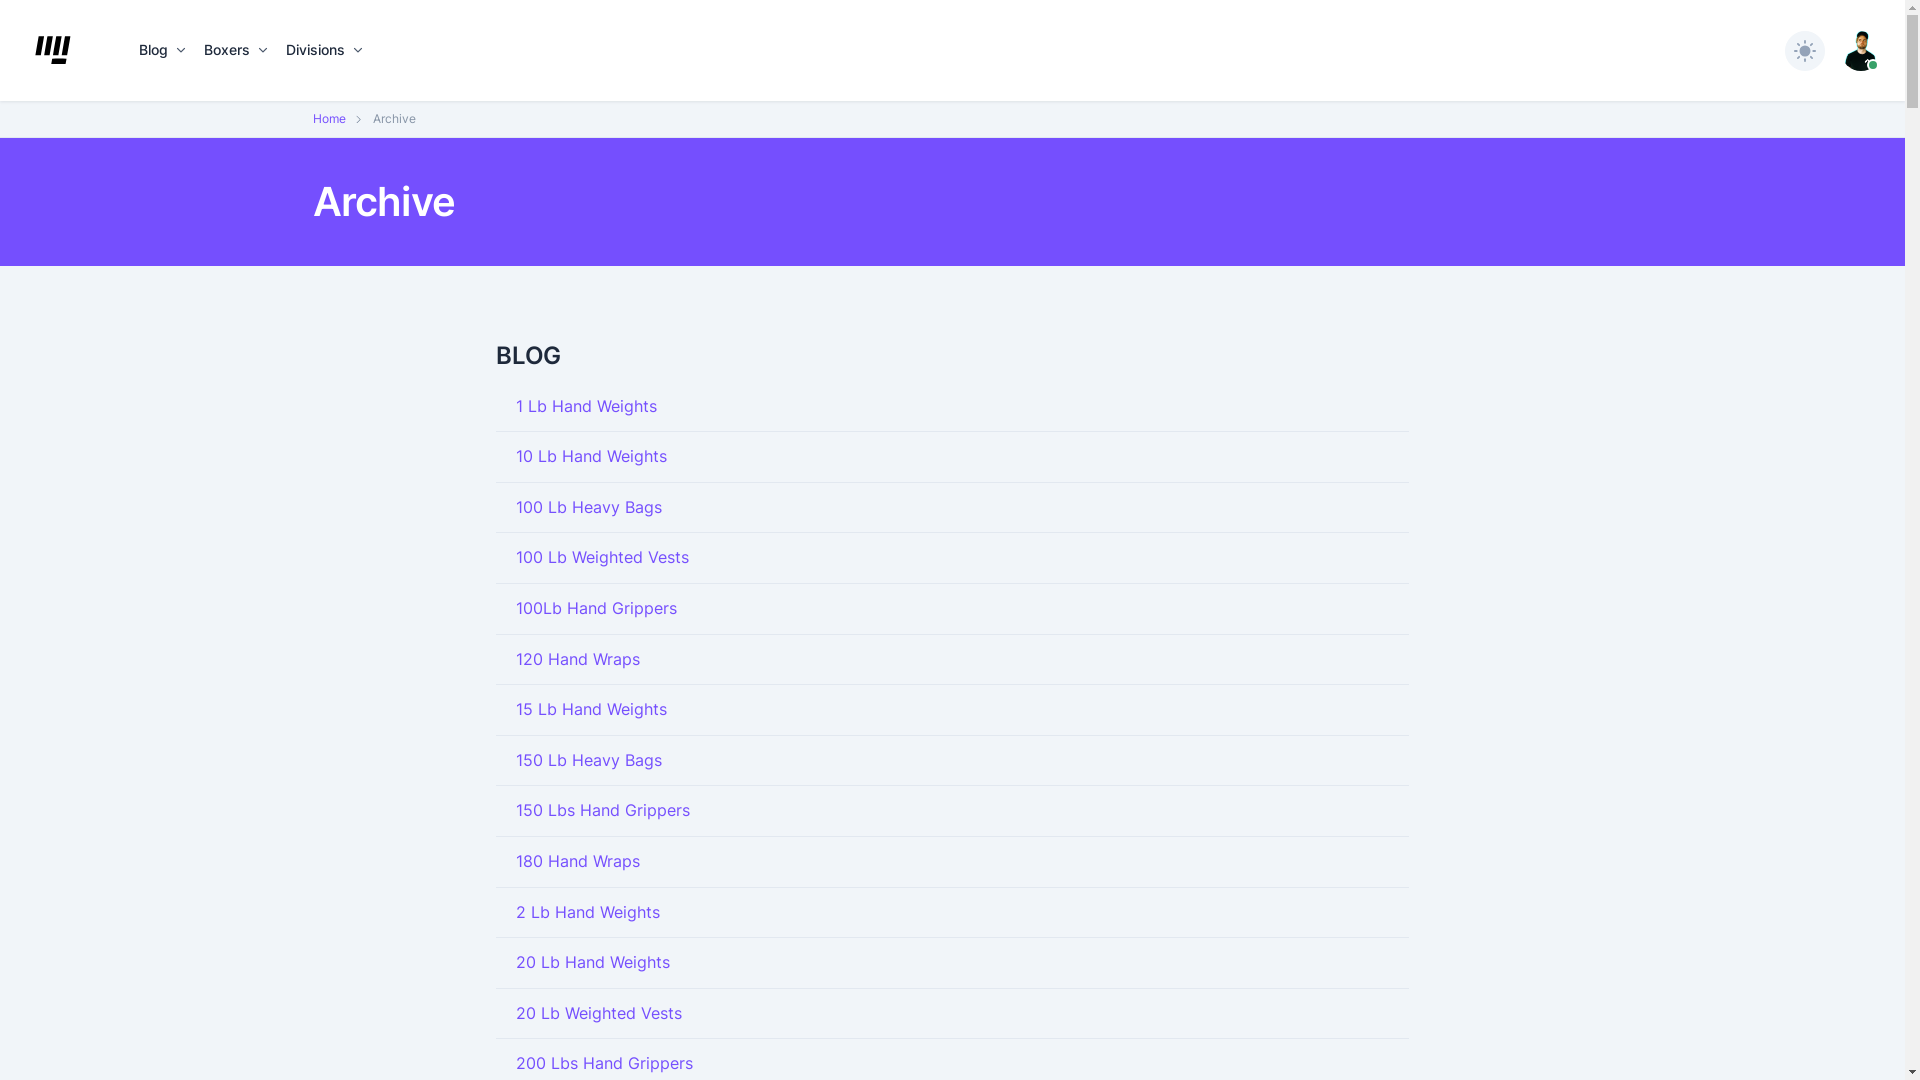 The width and height of the screenshot is (1920, 1080). I want to click on 1 Lb Hand Weights, so click(586, 406).